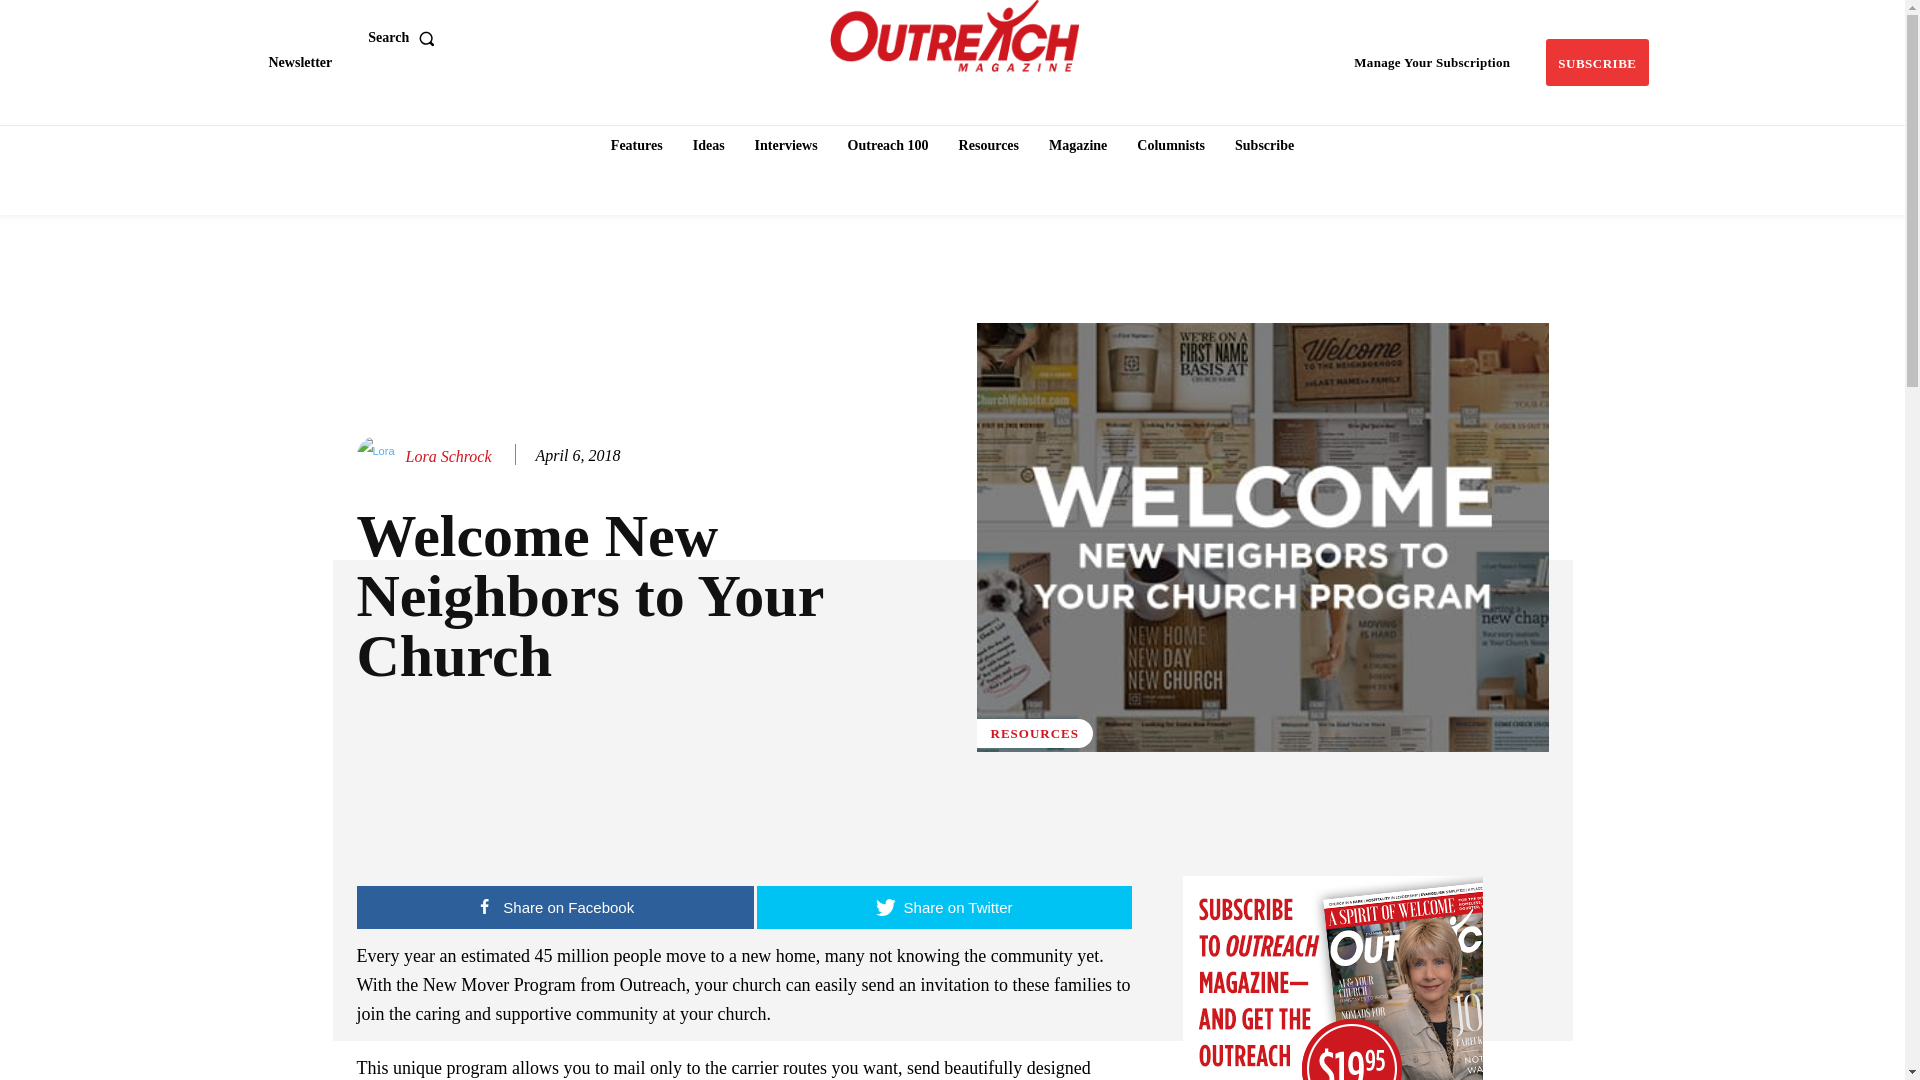  What do you see at coordinates (1432, 62) in the screenshot?
I see `Manage Your Subscription` at bounding box center [1432, 62].